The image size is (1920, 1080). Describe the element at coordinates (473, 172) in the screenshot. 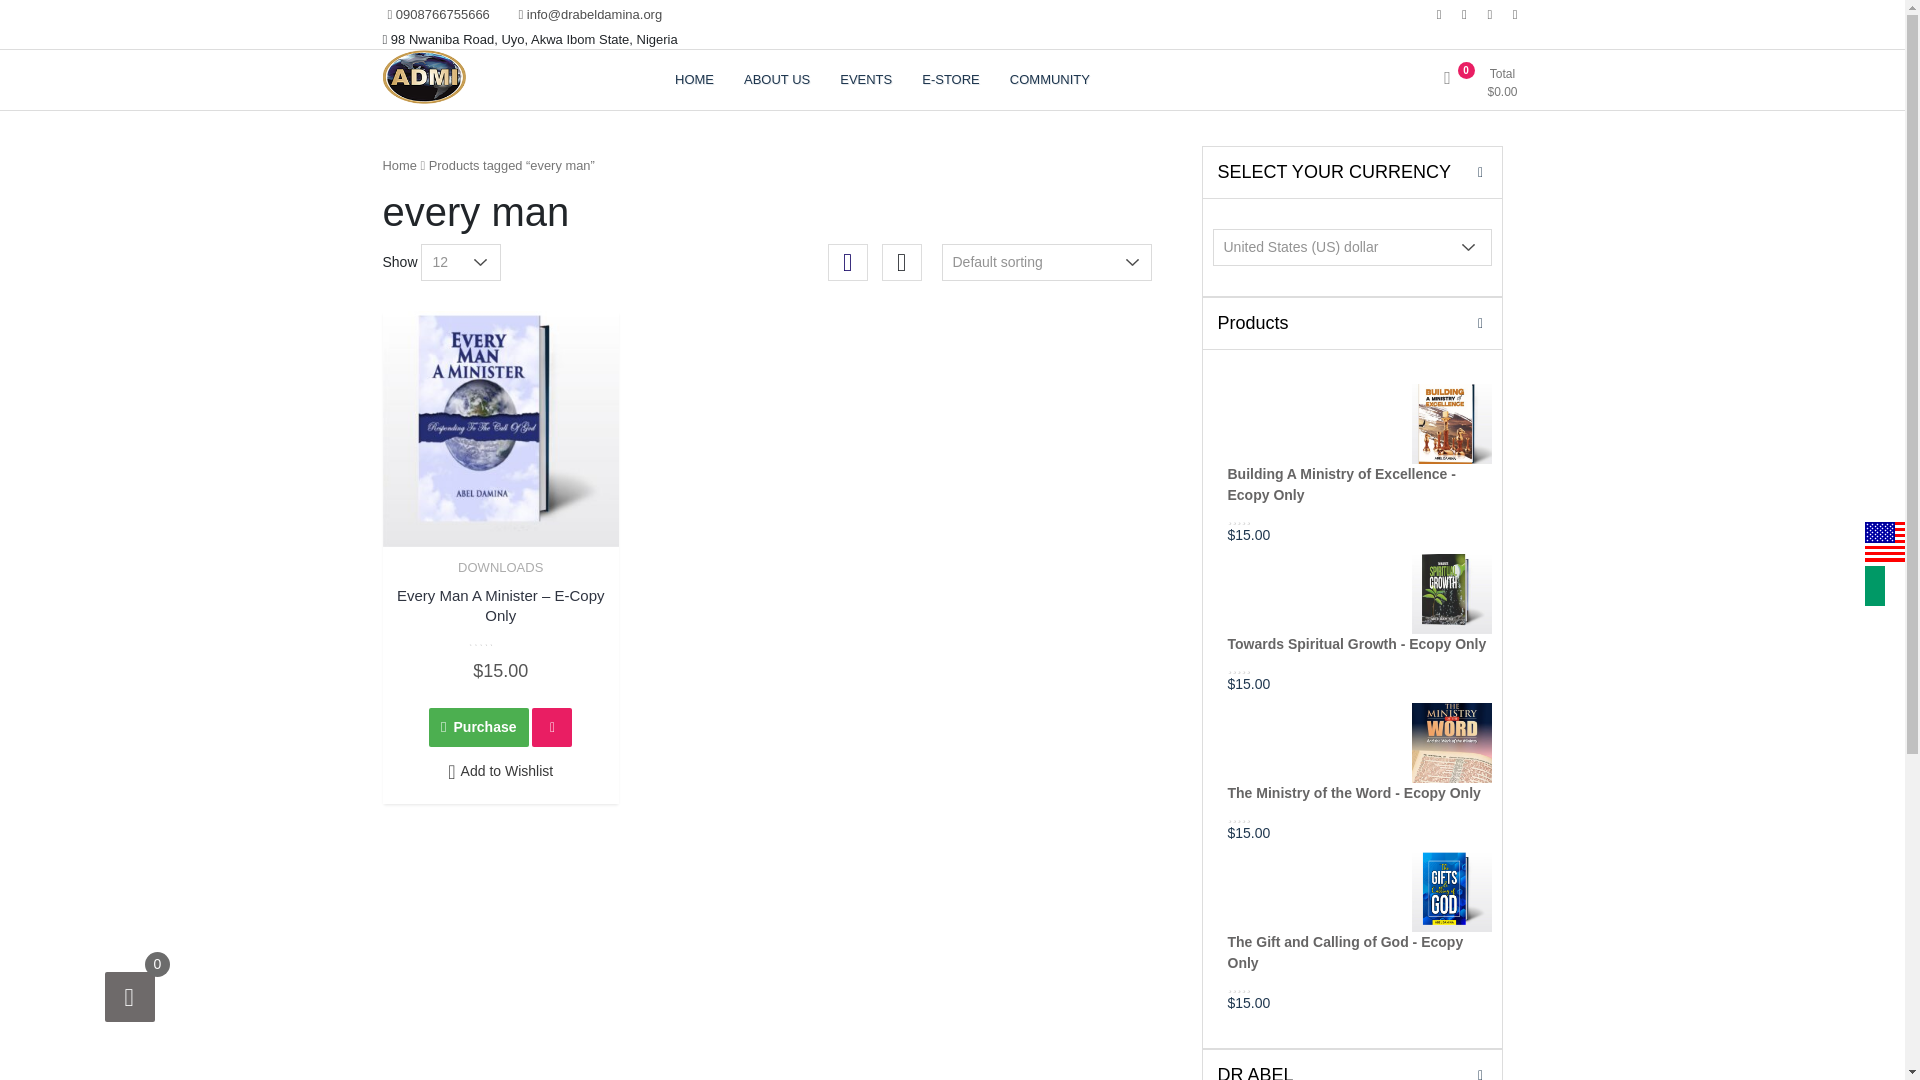

I see `Abel Damina Ministries International` at that location.